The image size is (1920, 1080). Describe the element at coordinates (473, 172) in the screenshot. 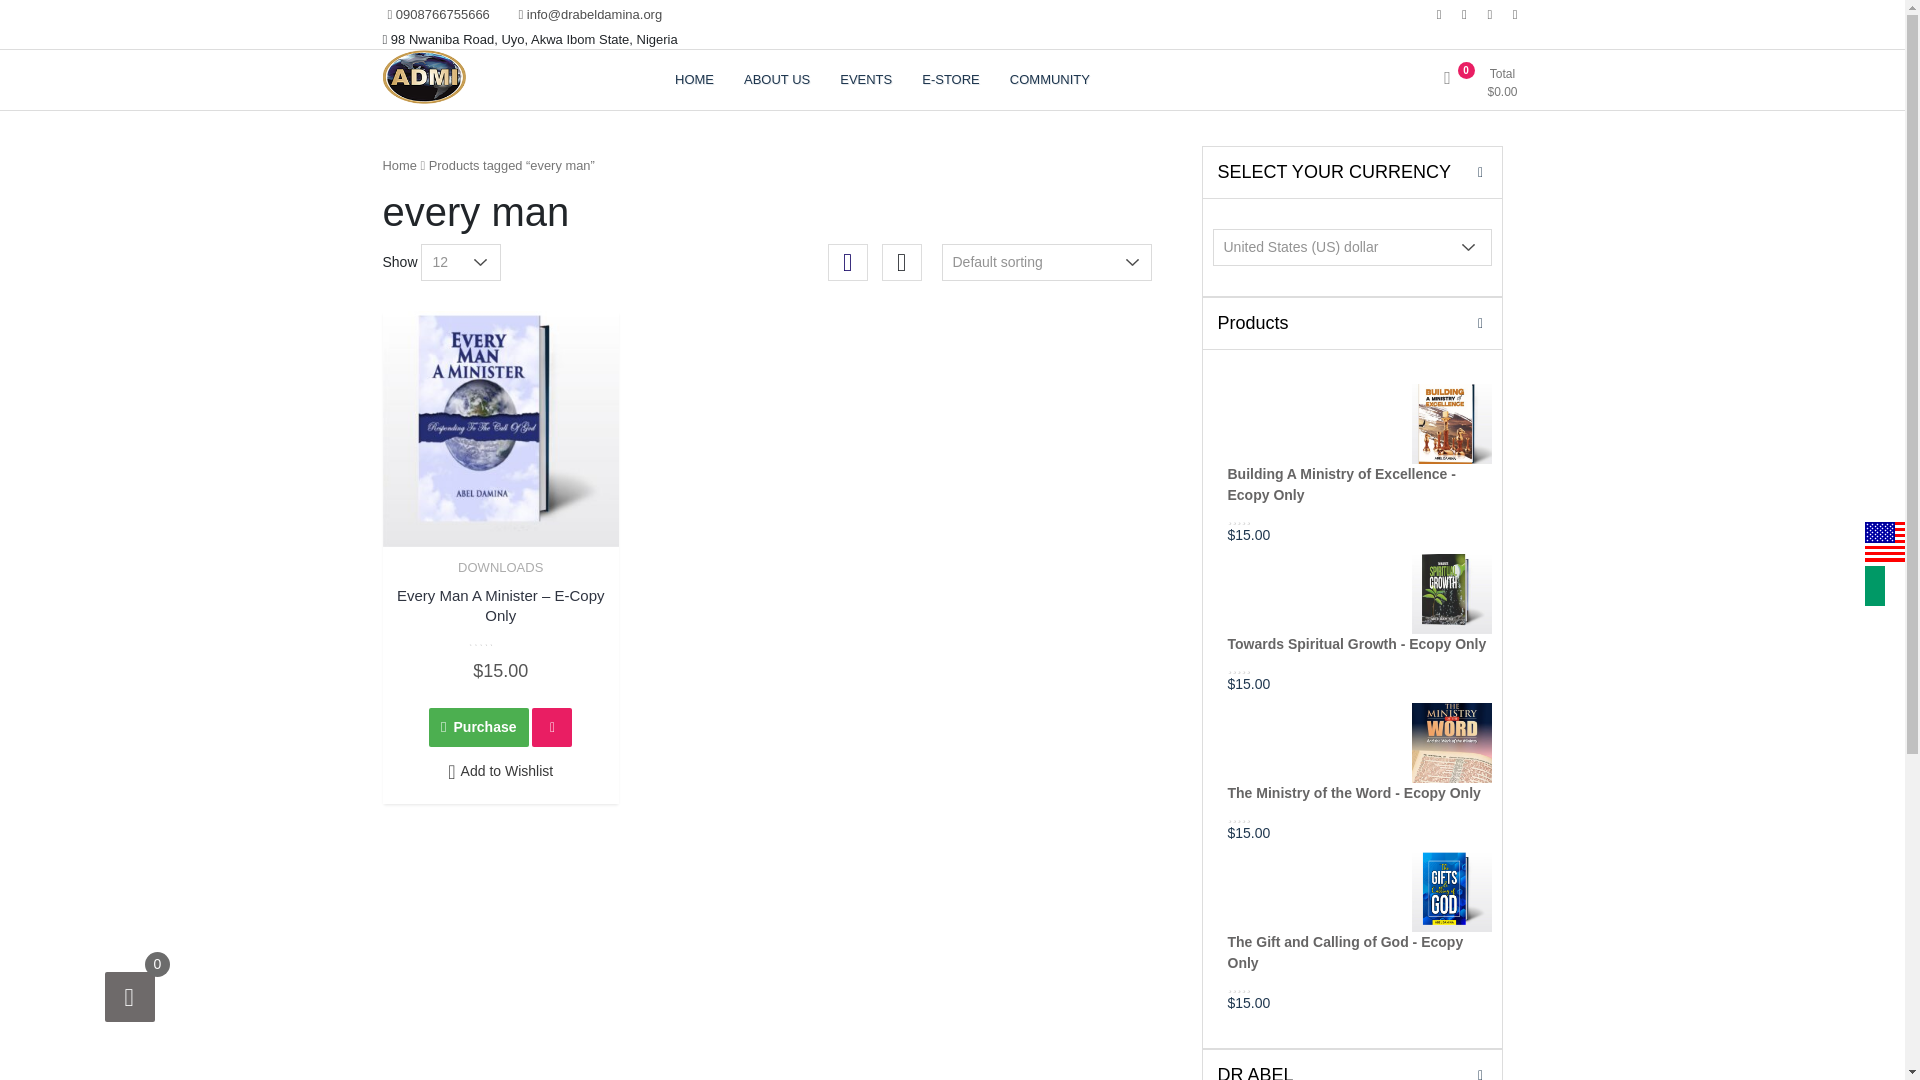

I see `Abel Damina Ministries International` at that location.